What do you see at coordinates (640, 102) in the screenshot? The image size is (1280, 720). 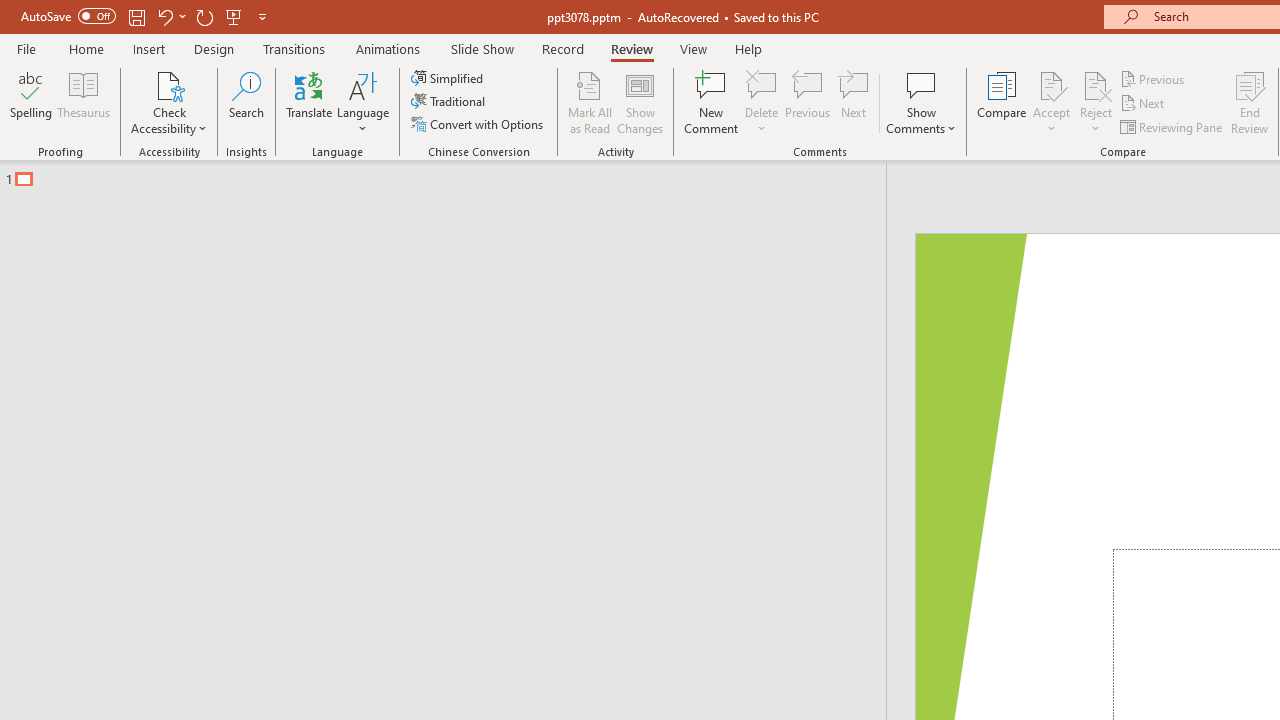 I see `Show Changes` at bounding box center [640, 102].